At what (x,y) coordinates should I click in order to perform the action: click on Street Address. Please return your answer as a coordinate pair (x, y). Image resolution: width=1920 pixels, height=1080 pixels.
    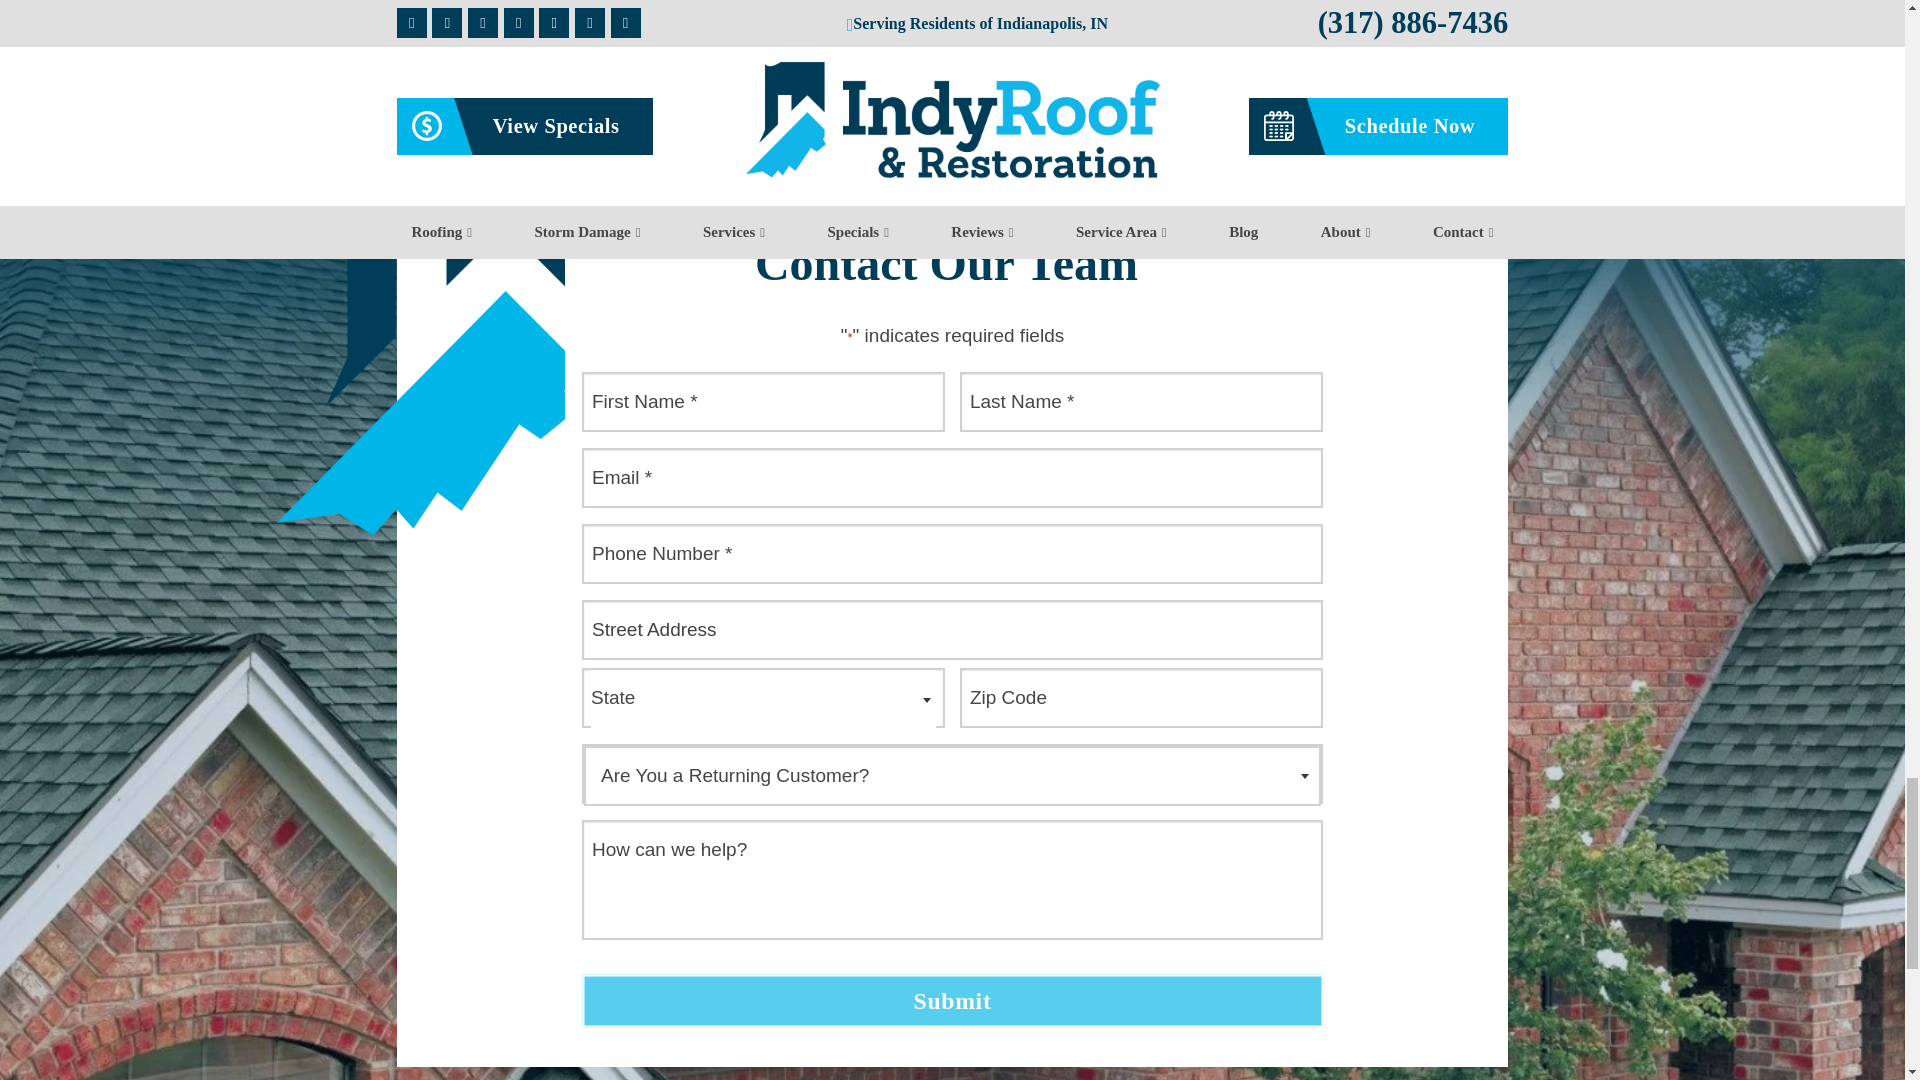
    Looking at the image, I should click on (952, 630).